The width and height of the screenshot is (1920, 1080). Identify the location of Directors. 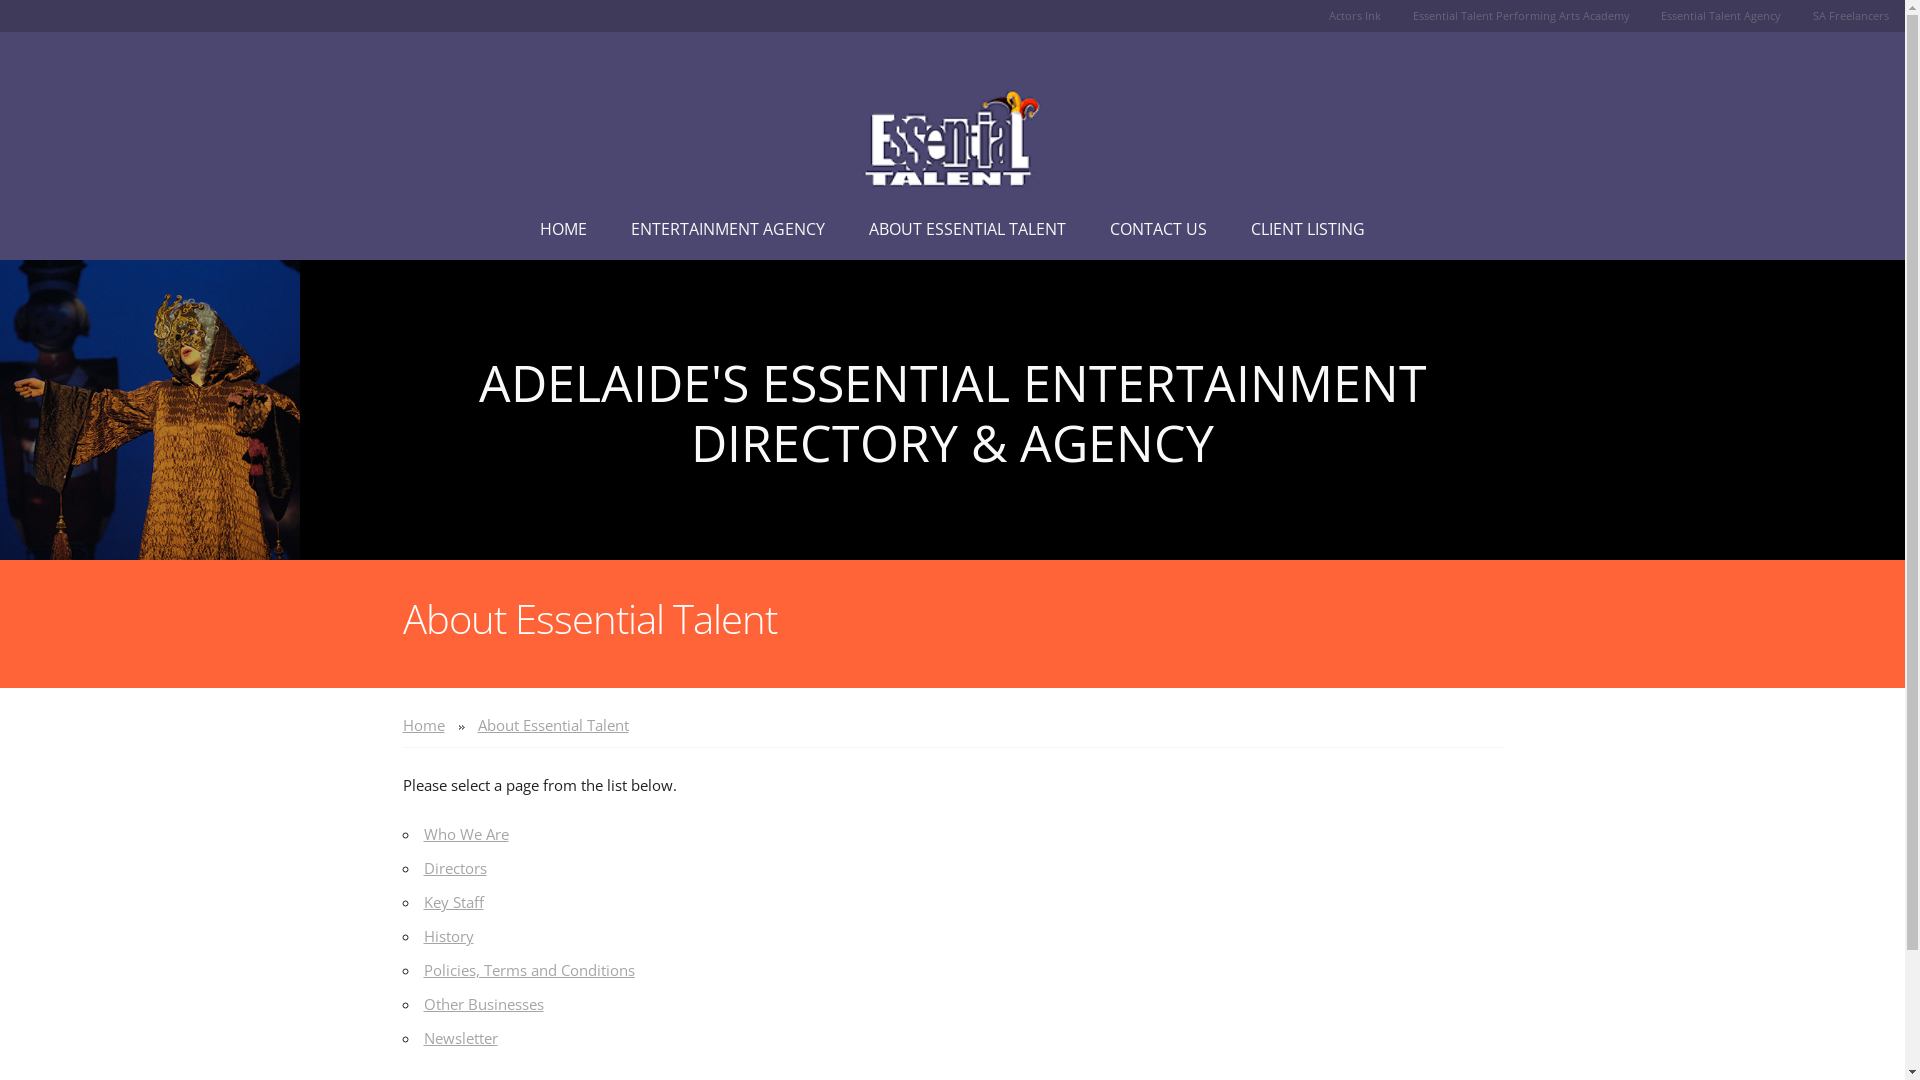
(456, 868).